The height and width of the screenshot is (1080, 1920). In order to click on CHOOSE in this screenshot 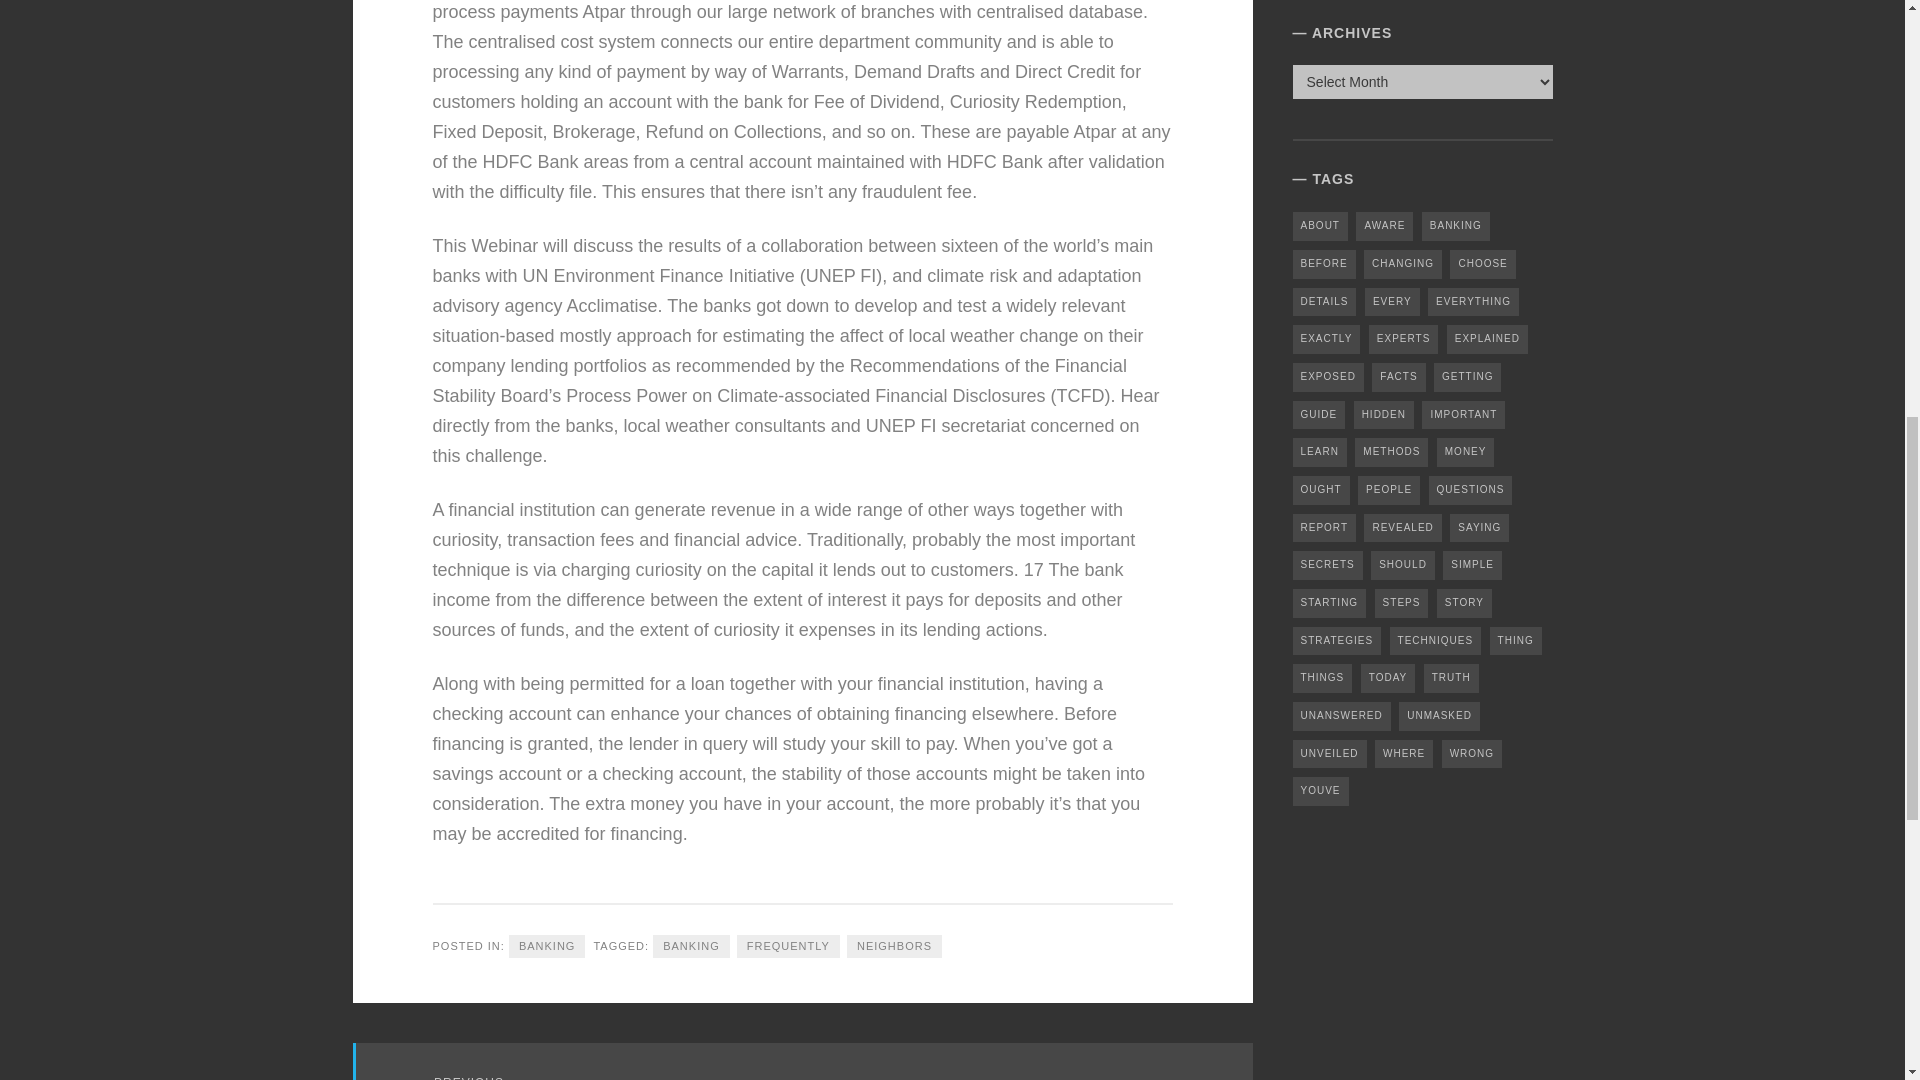, I will do `click(1482, 264)`.